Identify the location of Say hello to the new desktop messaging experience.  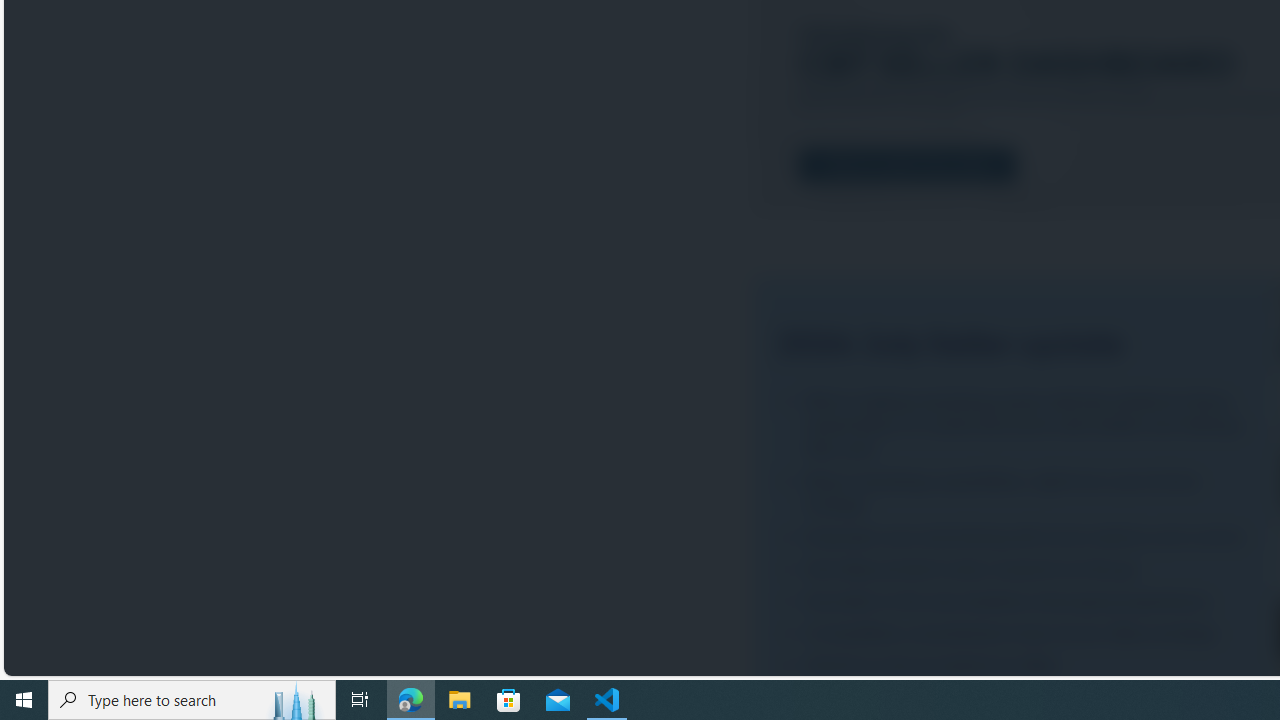
(1016, 601).